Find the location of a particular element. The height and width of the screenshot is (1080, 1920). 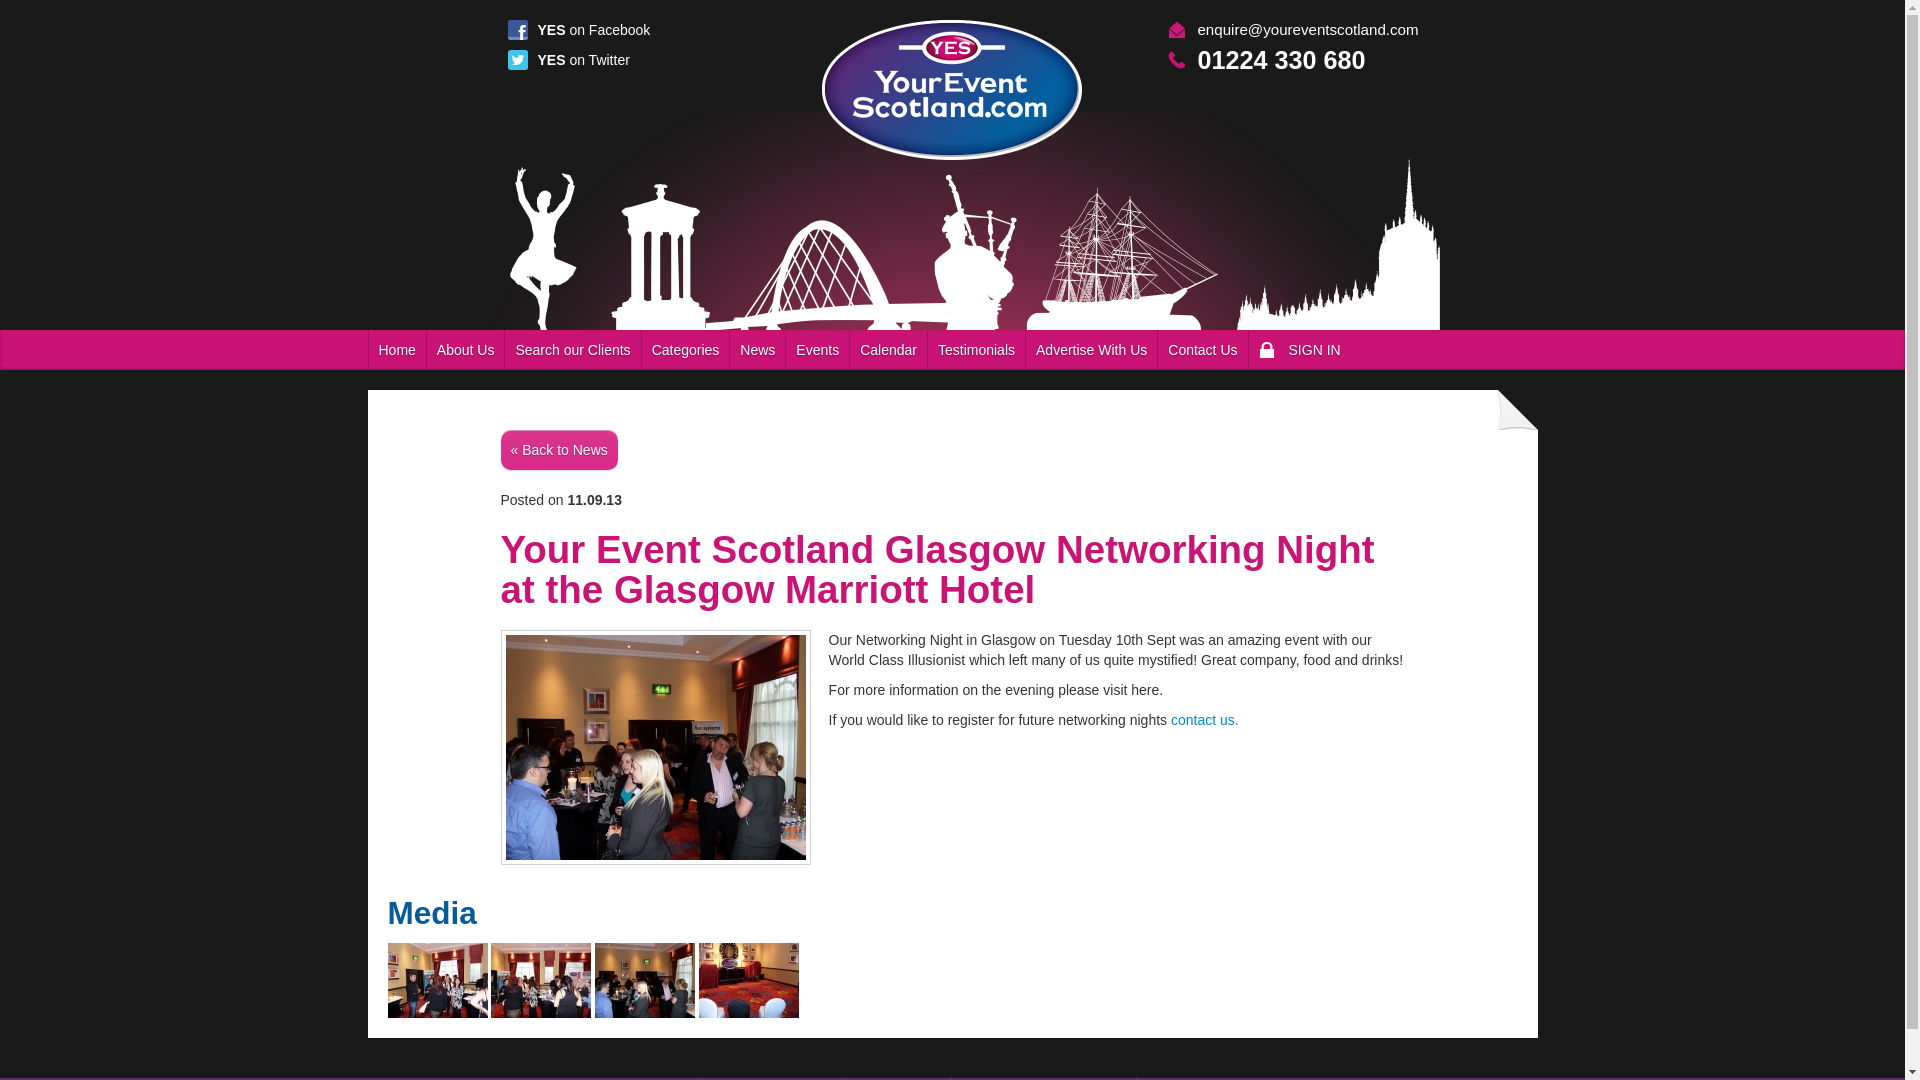

Your Event Scotland is located at coordinates (1352, 30).